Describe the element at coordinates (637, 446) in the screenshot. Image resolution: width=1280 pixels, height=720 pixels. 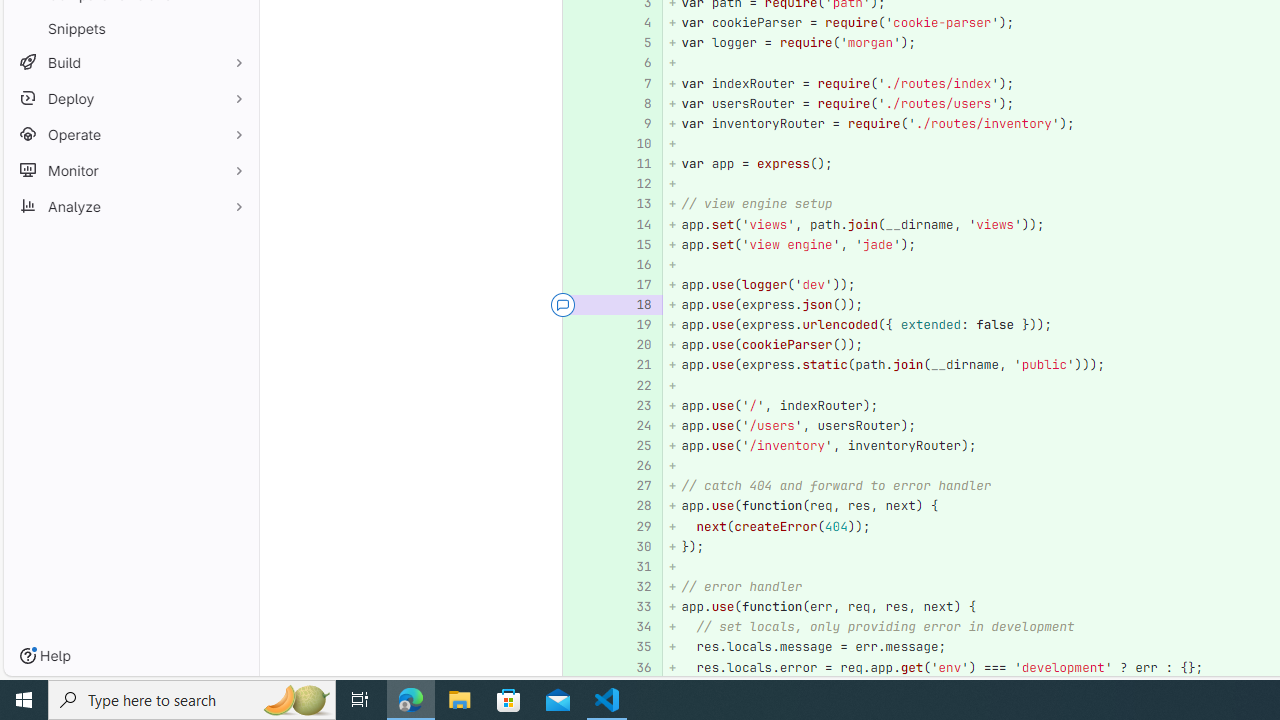
I see `25` at that location.